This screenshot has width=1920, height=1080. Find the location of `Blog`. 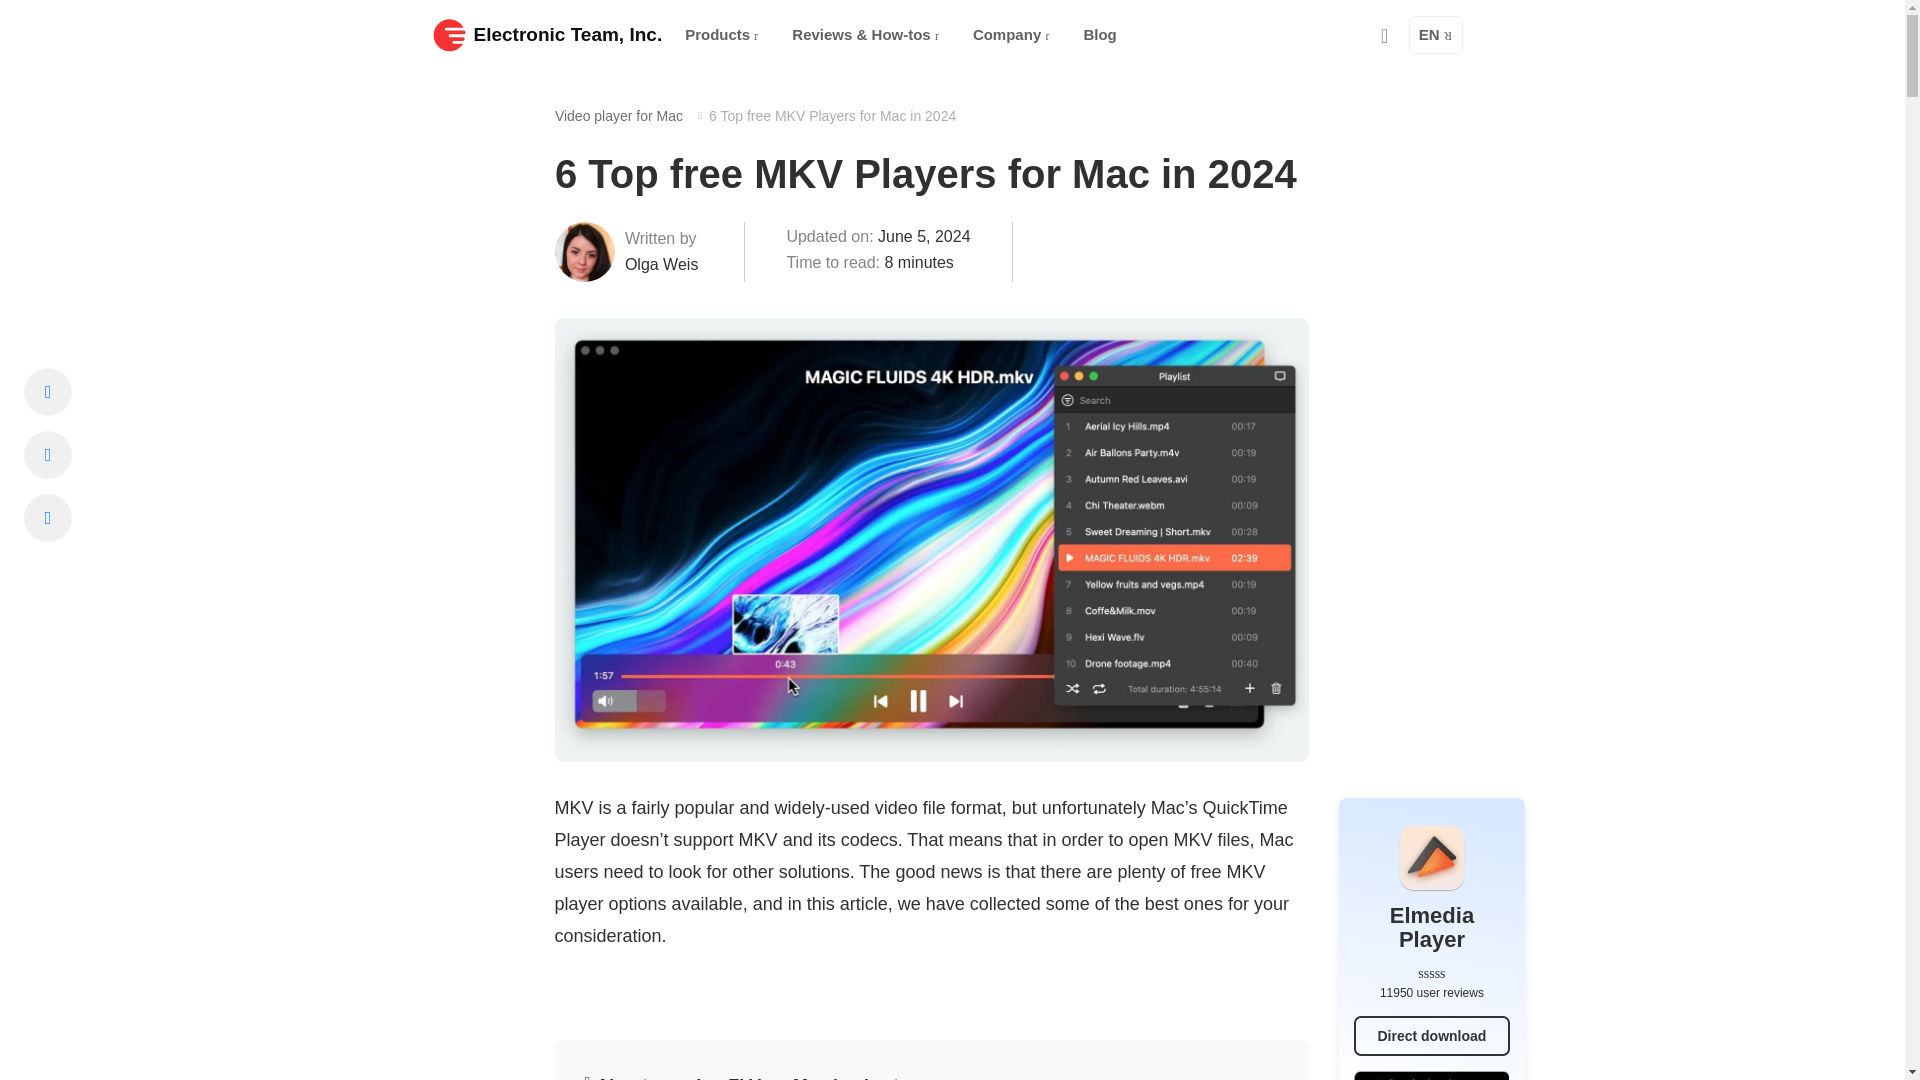

Blog is located at coordinates (1100, 35).